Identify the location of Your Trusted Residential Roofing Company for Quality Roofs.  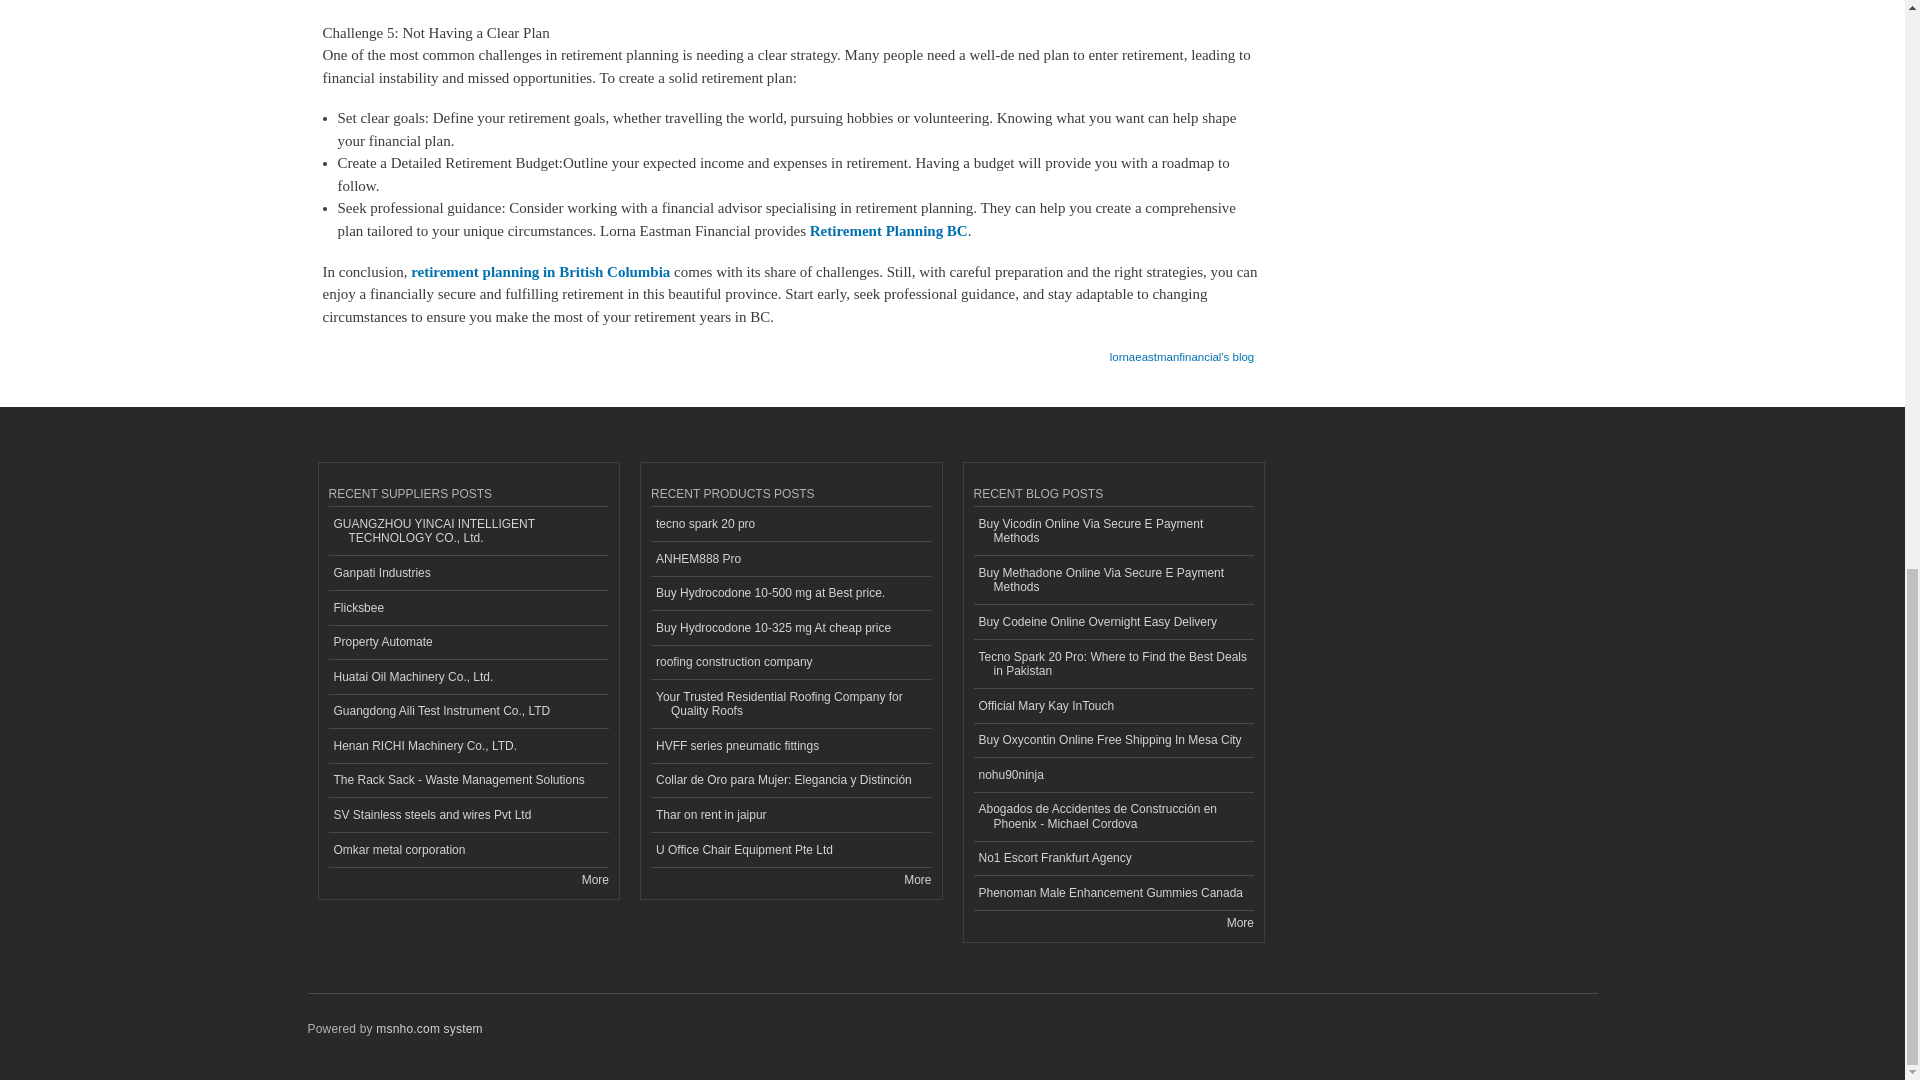
(790, 704).